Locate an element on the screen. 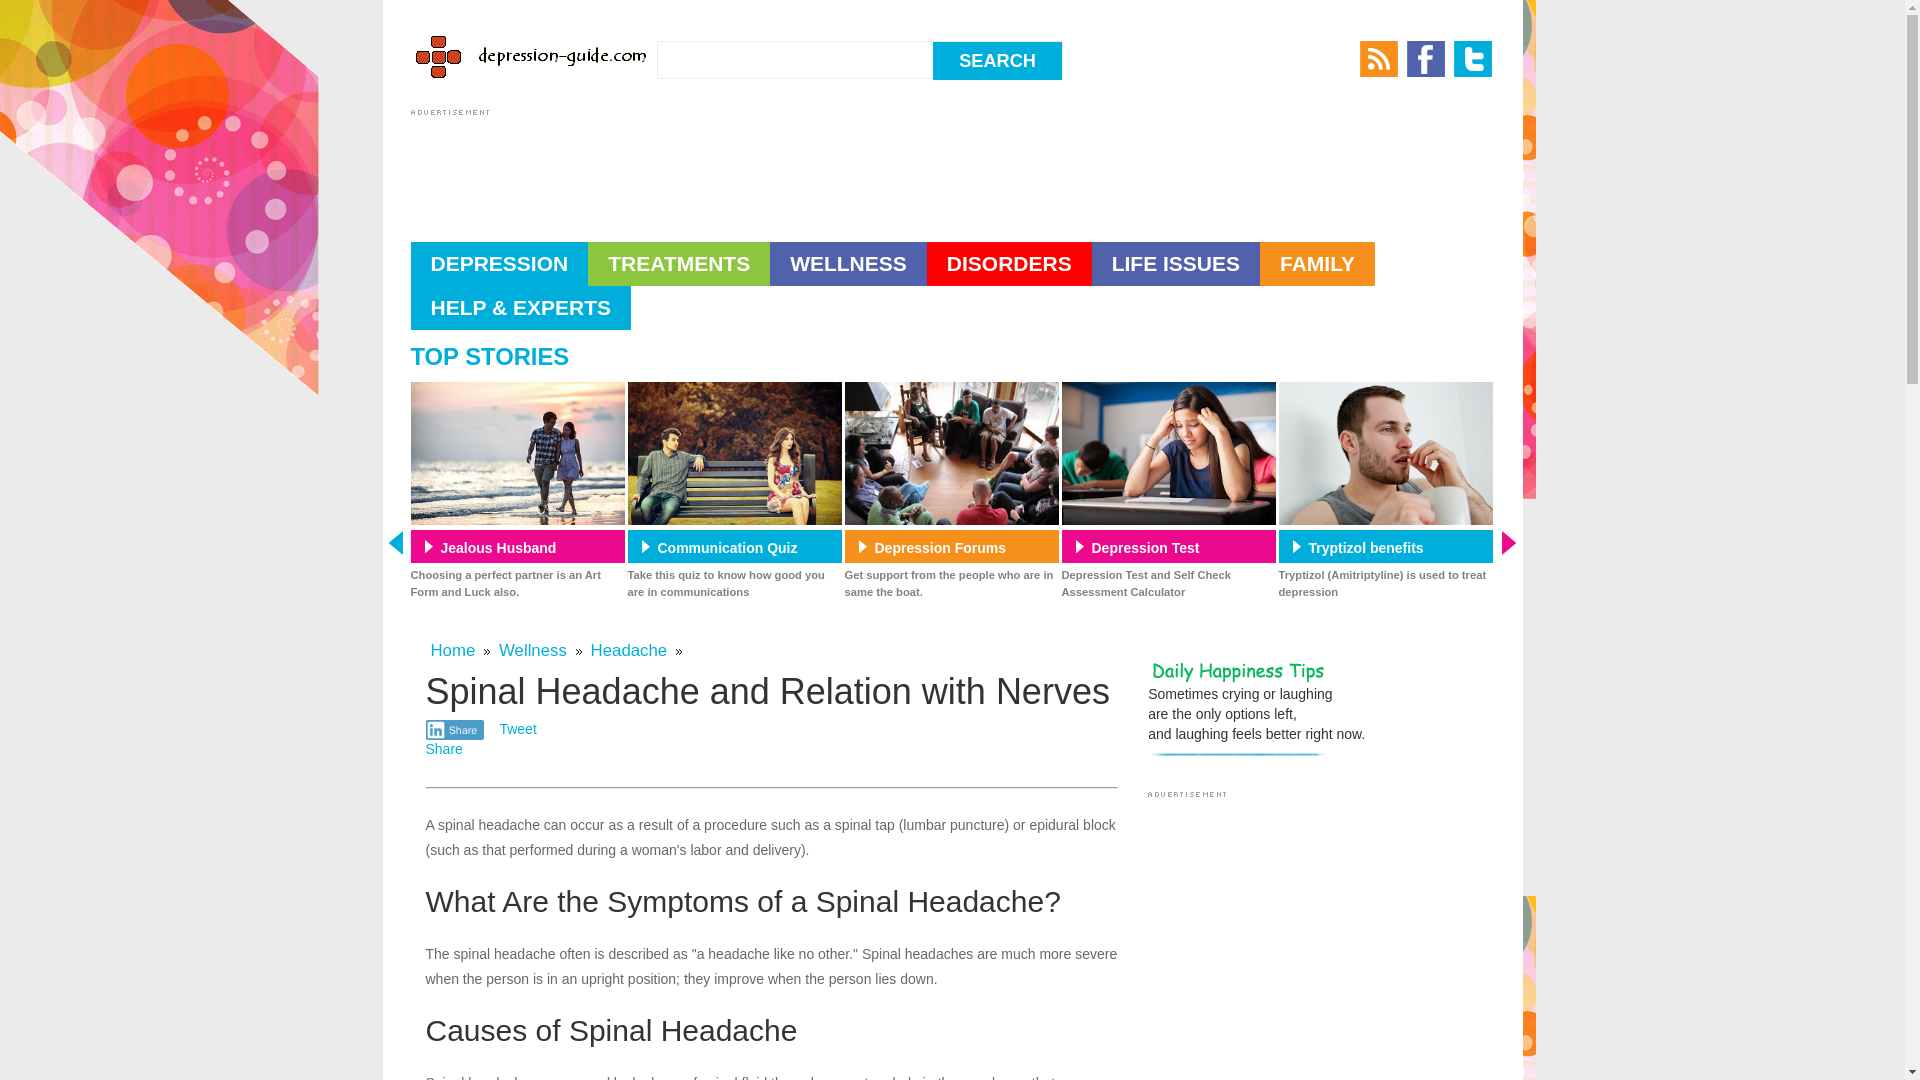 This screenshot has width=1920, height=1080. Advertisement is located at coordinates (1316, 942).